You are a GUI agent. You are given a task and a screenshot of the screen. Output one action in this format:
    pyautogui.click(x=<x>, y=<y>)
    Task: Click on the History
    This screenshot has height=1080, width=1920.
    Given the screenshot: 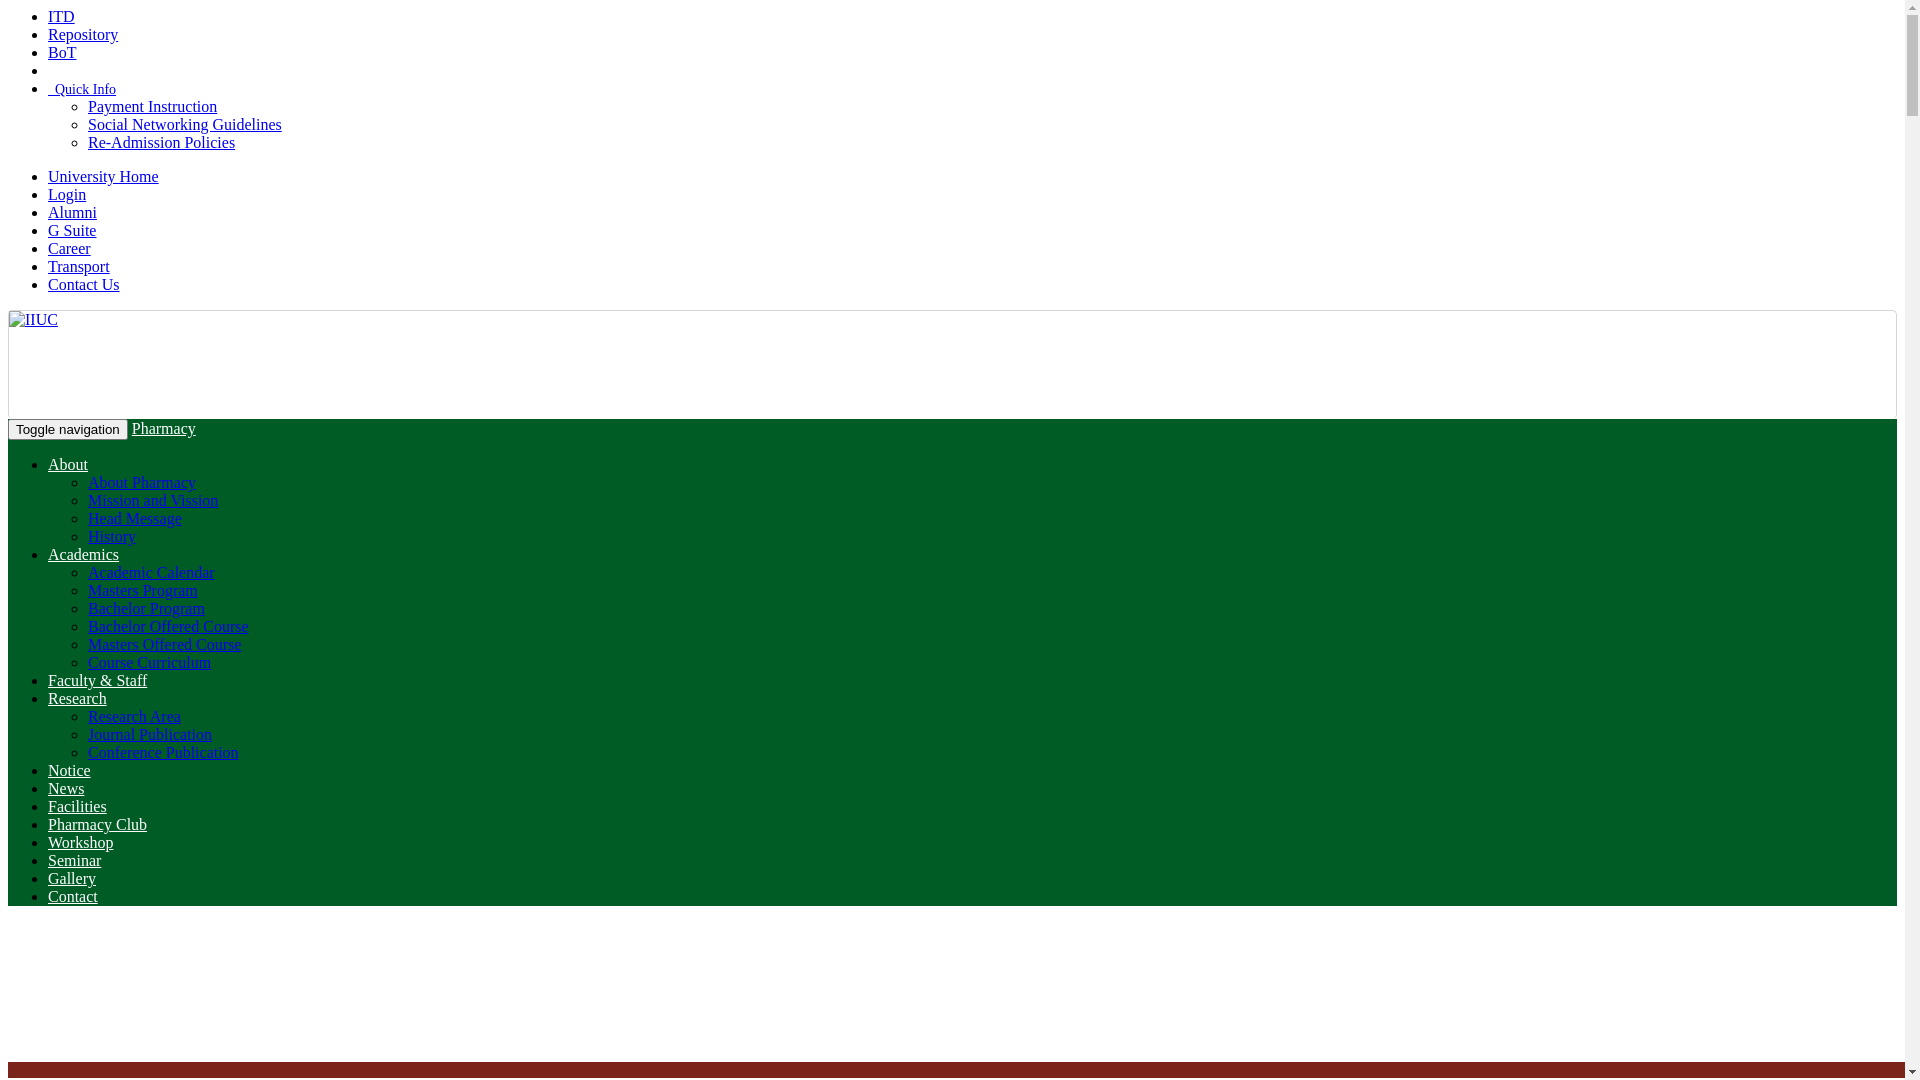 What is the action you would take?
    pyautogui.click(x=112, y=536)
    